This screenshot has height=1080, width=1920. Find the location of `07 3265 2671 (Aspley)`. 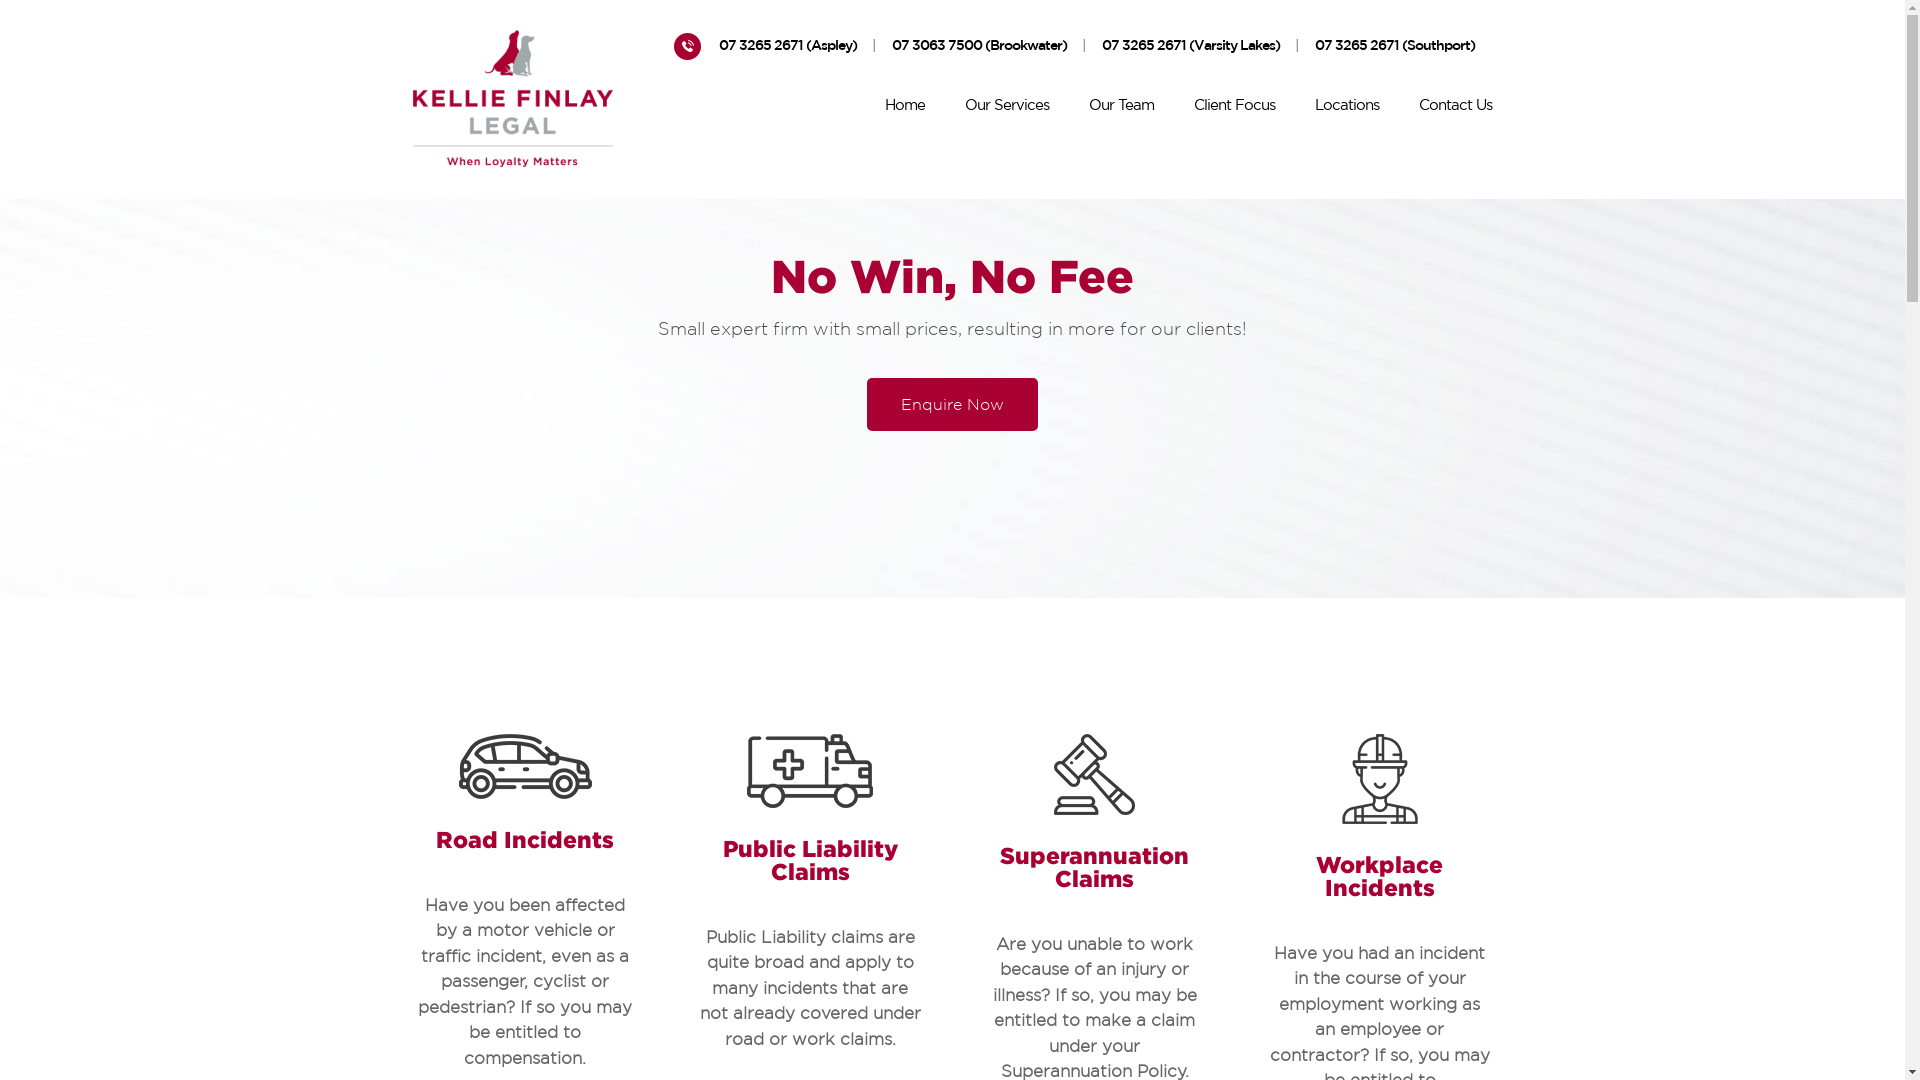

07 3265 2671 (Aspley) is located at coordinates (788, 49).